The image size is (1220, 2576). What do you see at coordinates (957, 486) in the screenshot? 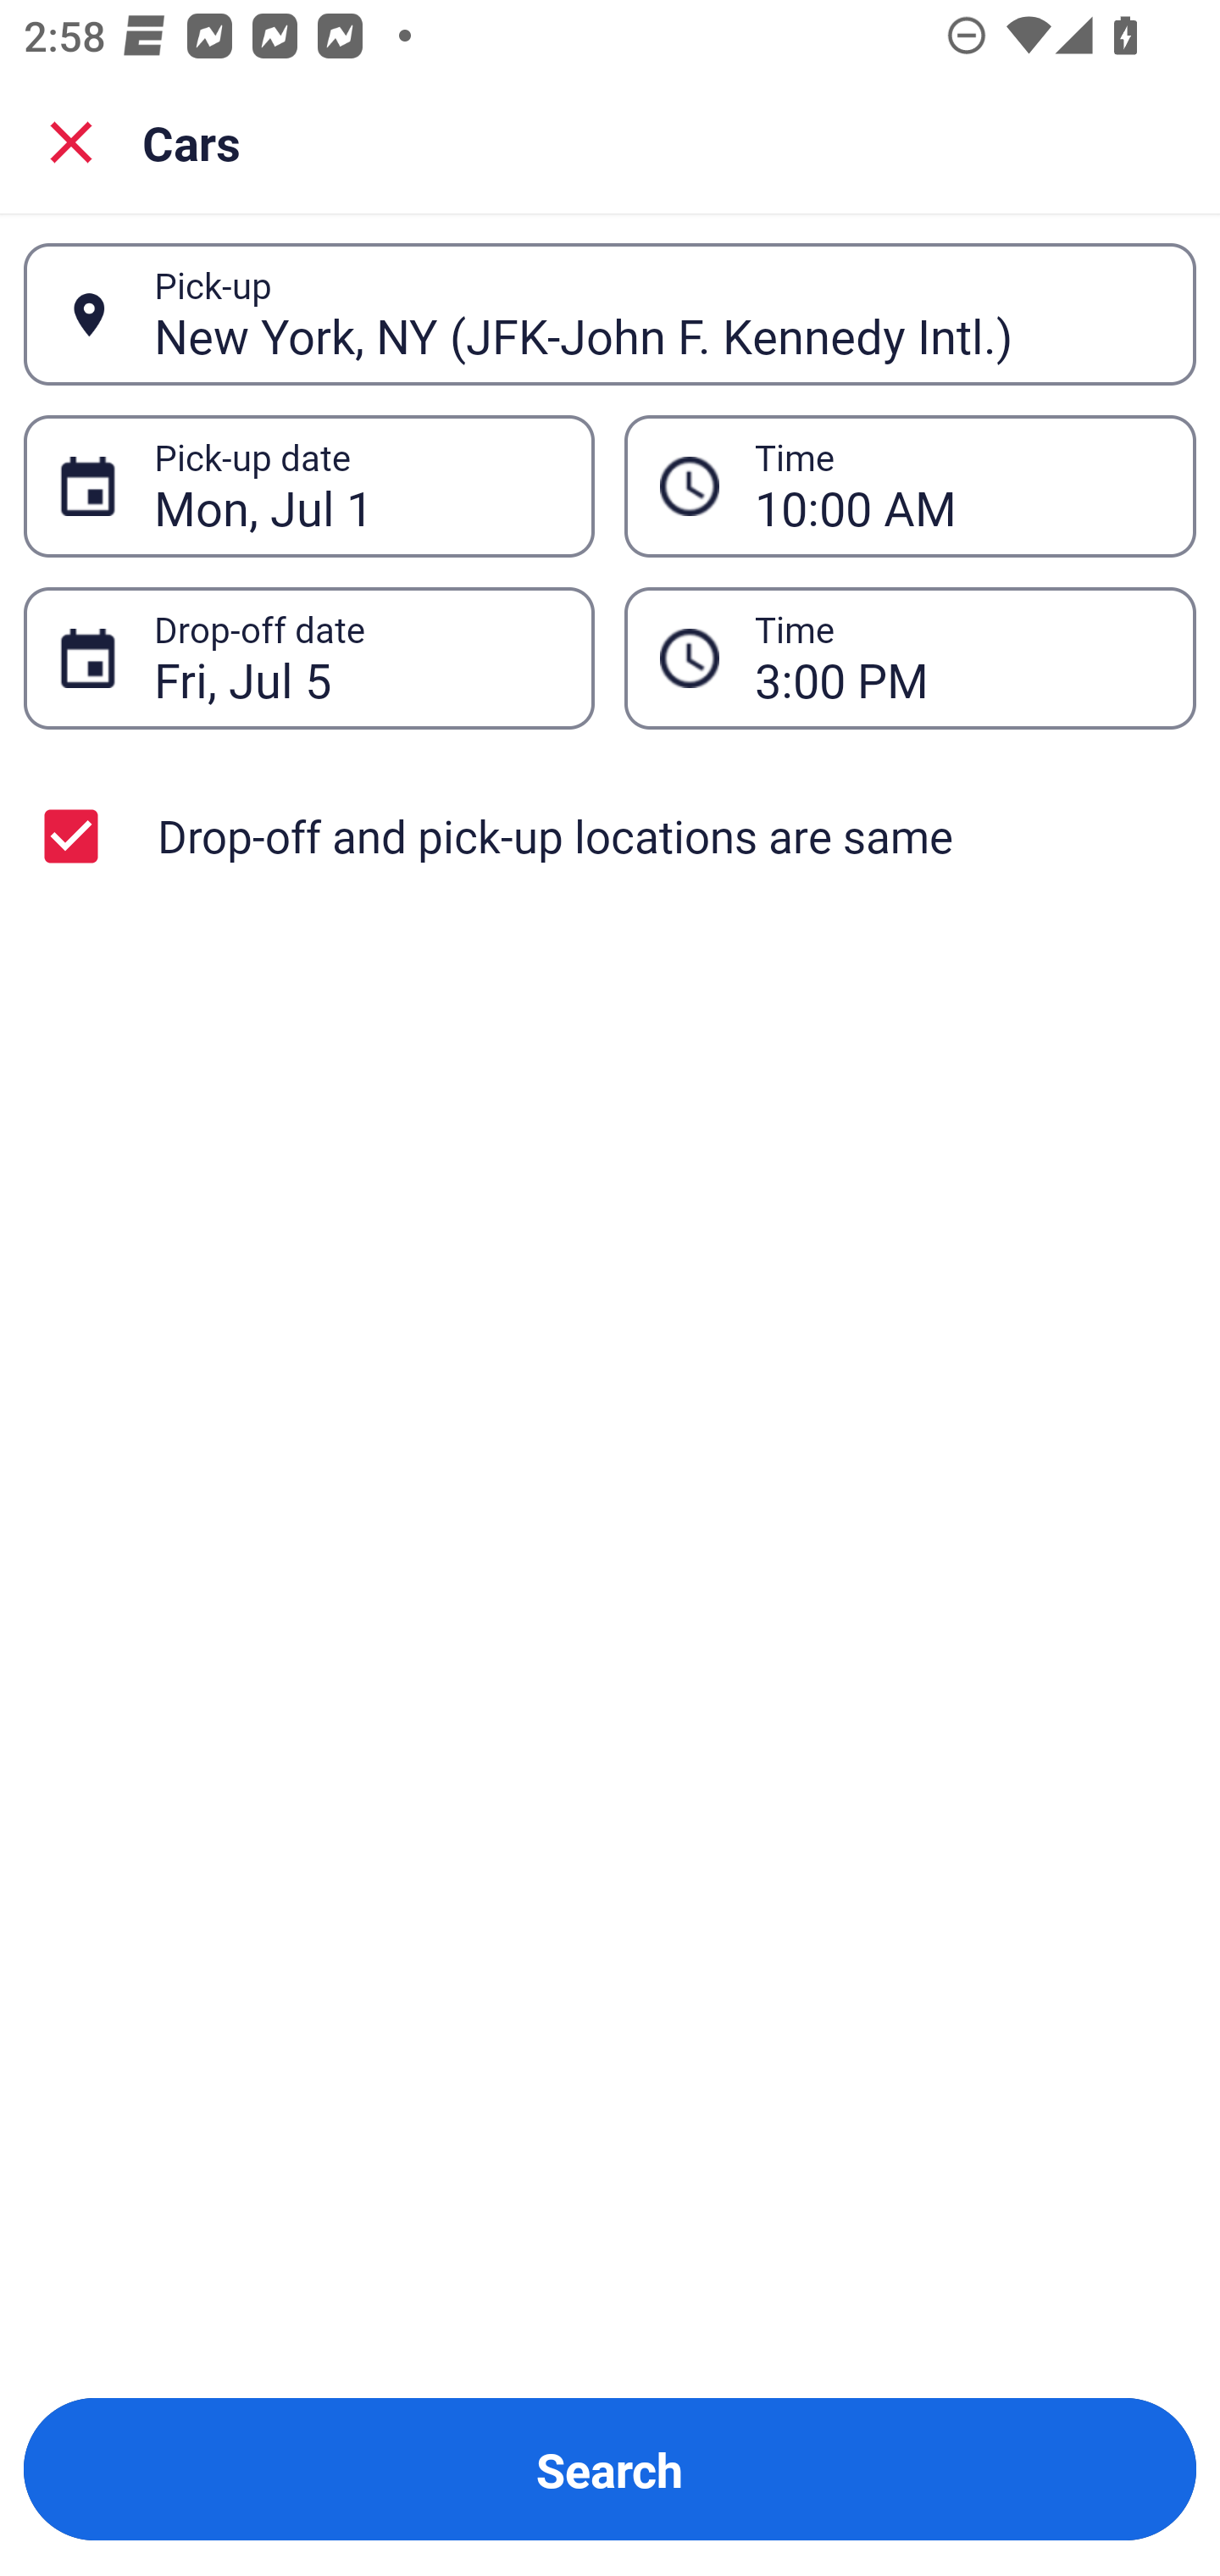
I see `10:00 AM` at bounding box center [957, 486].